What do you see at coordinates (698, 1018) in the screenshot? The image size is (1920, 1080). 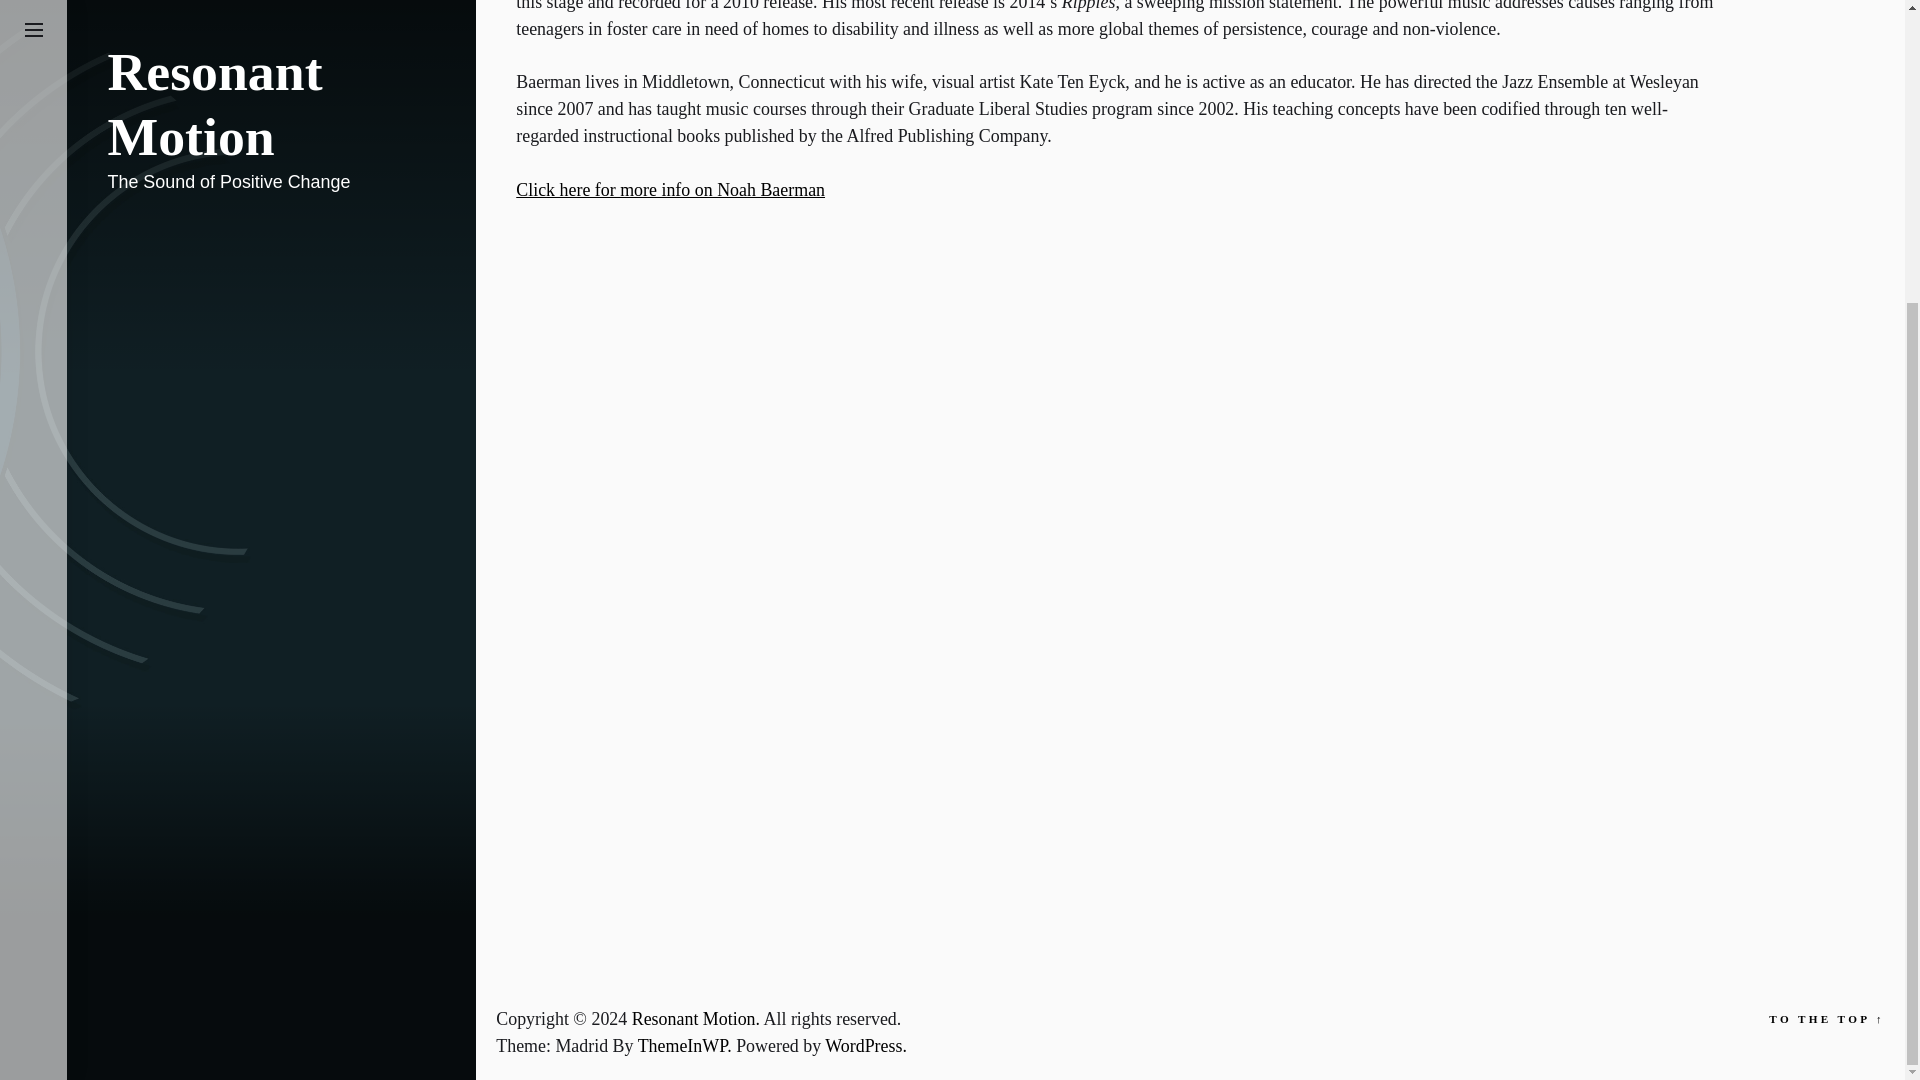 I see `Resonant Motion` at bounding box center [698, 1018].